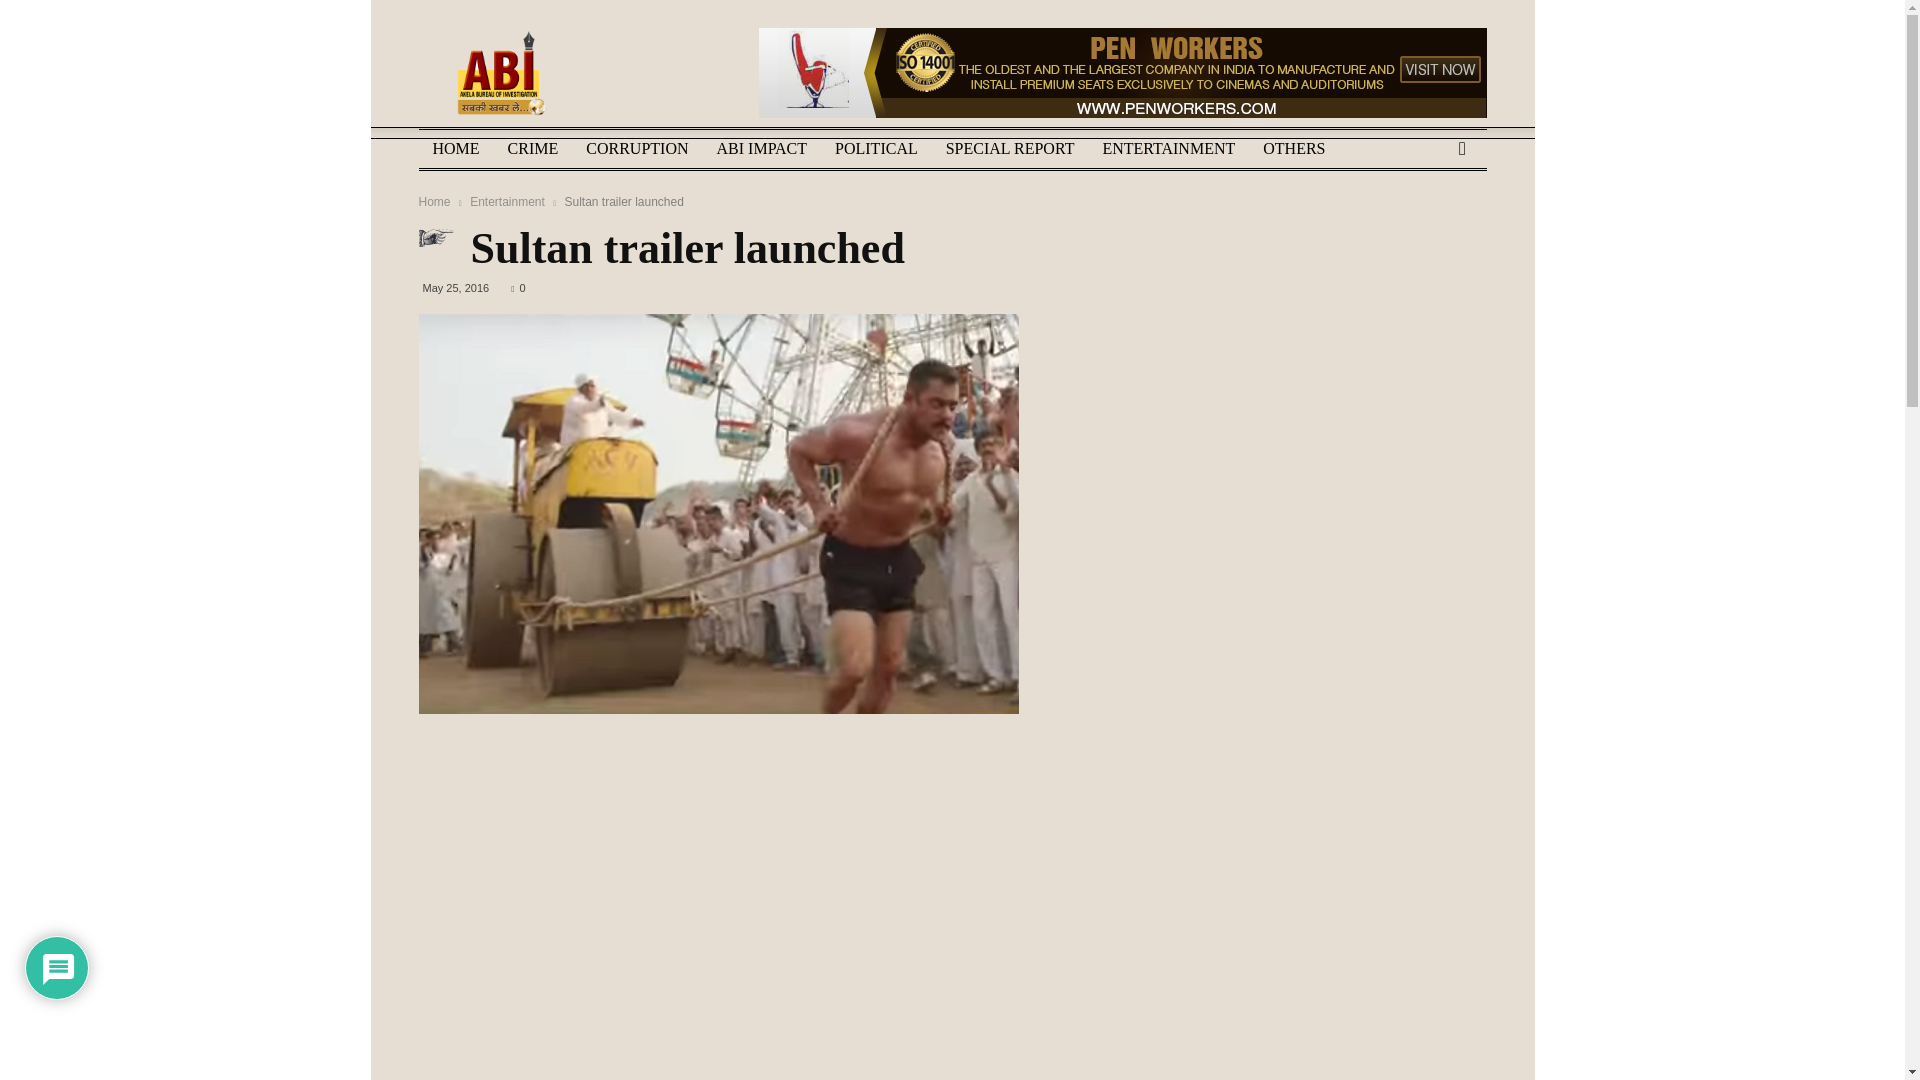 The height and width of the screenshot is (1080, 1920). I want to click on CRIME, so click(532, 148).